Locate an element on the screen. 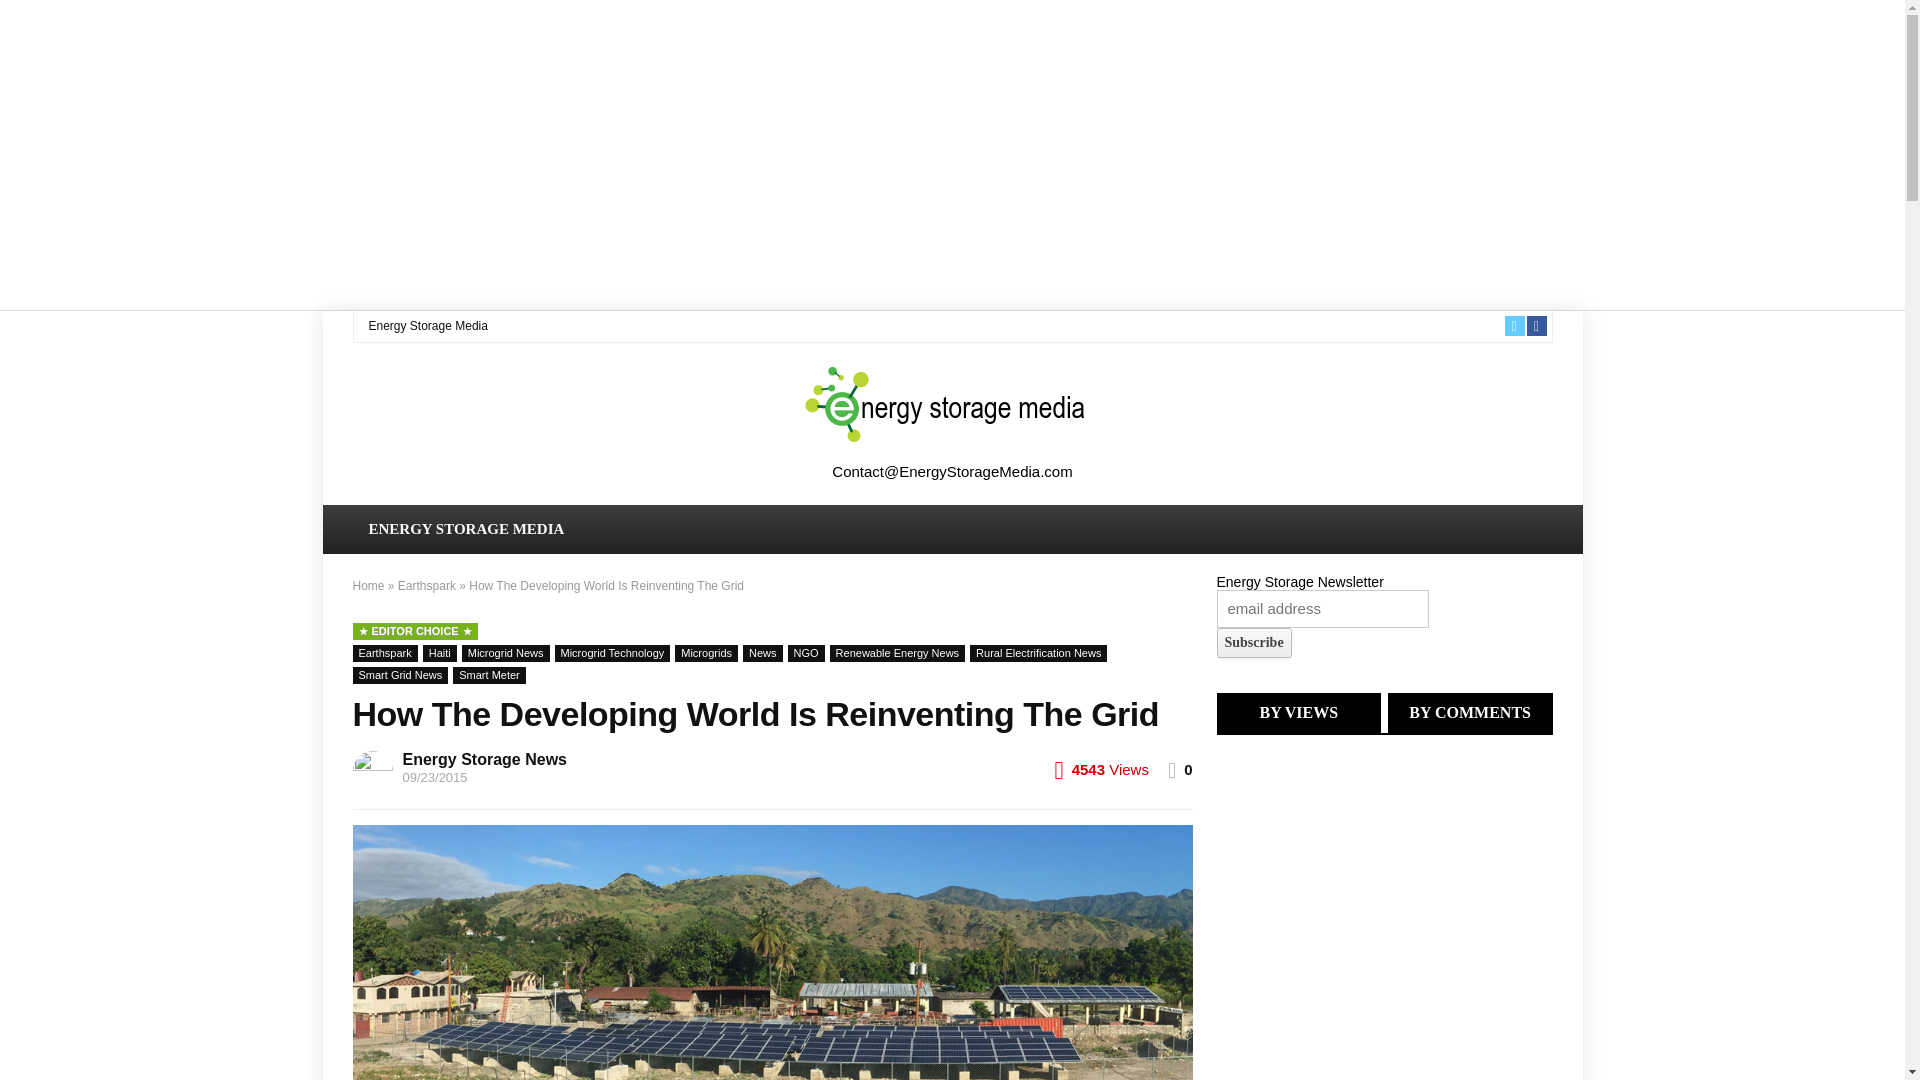 The image size is (1920, 1080). Microgrid News is located at coordinates (506, 653).